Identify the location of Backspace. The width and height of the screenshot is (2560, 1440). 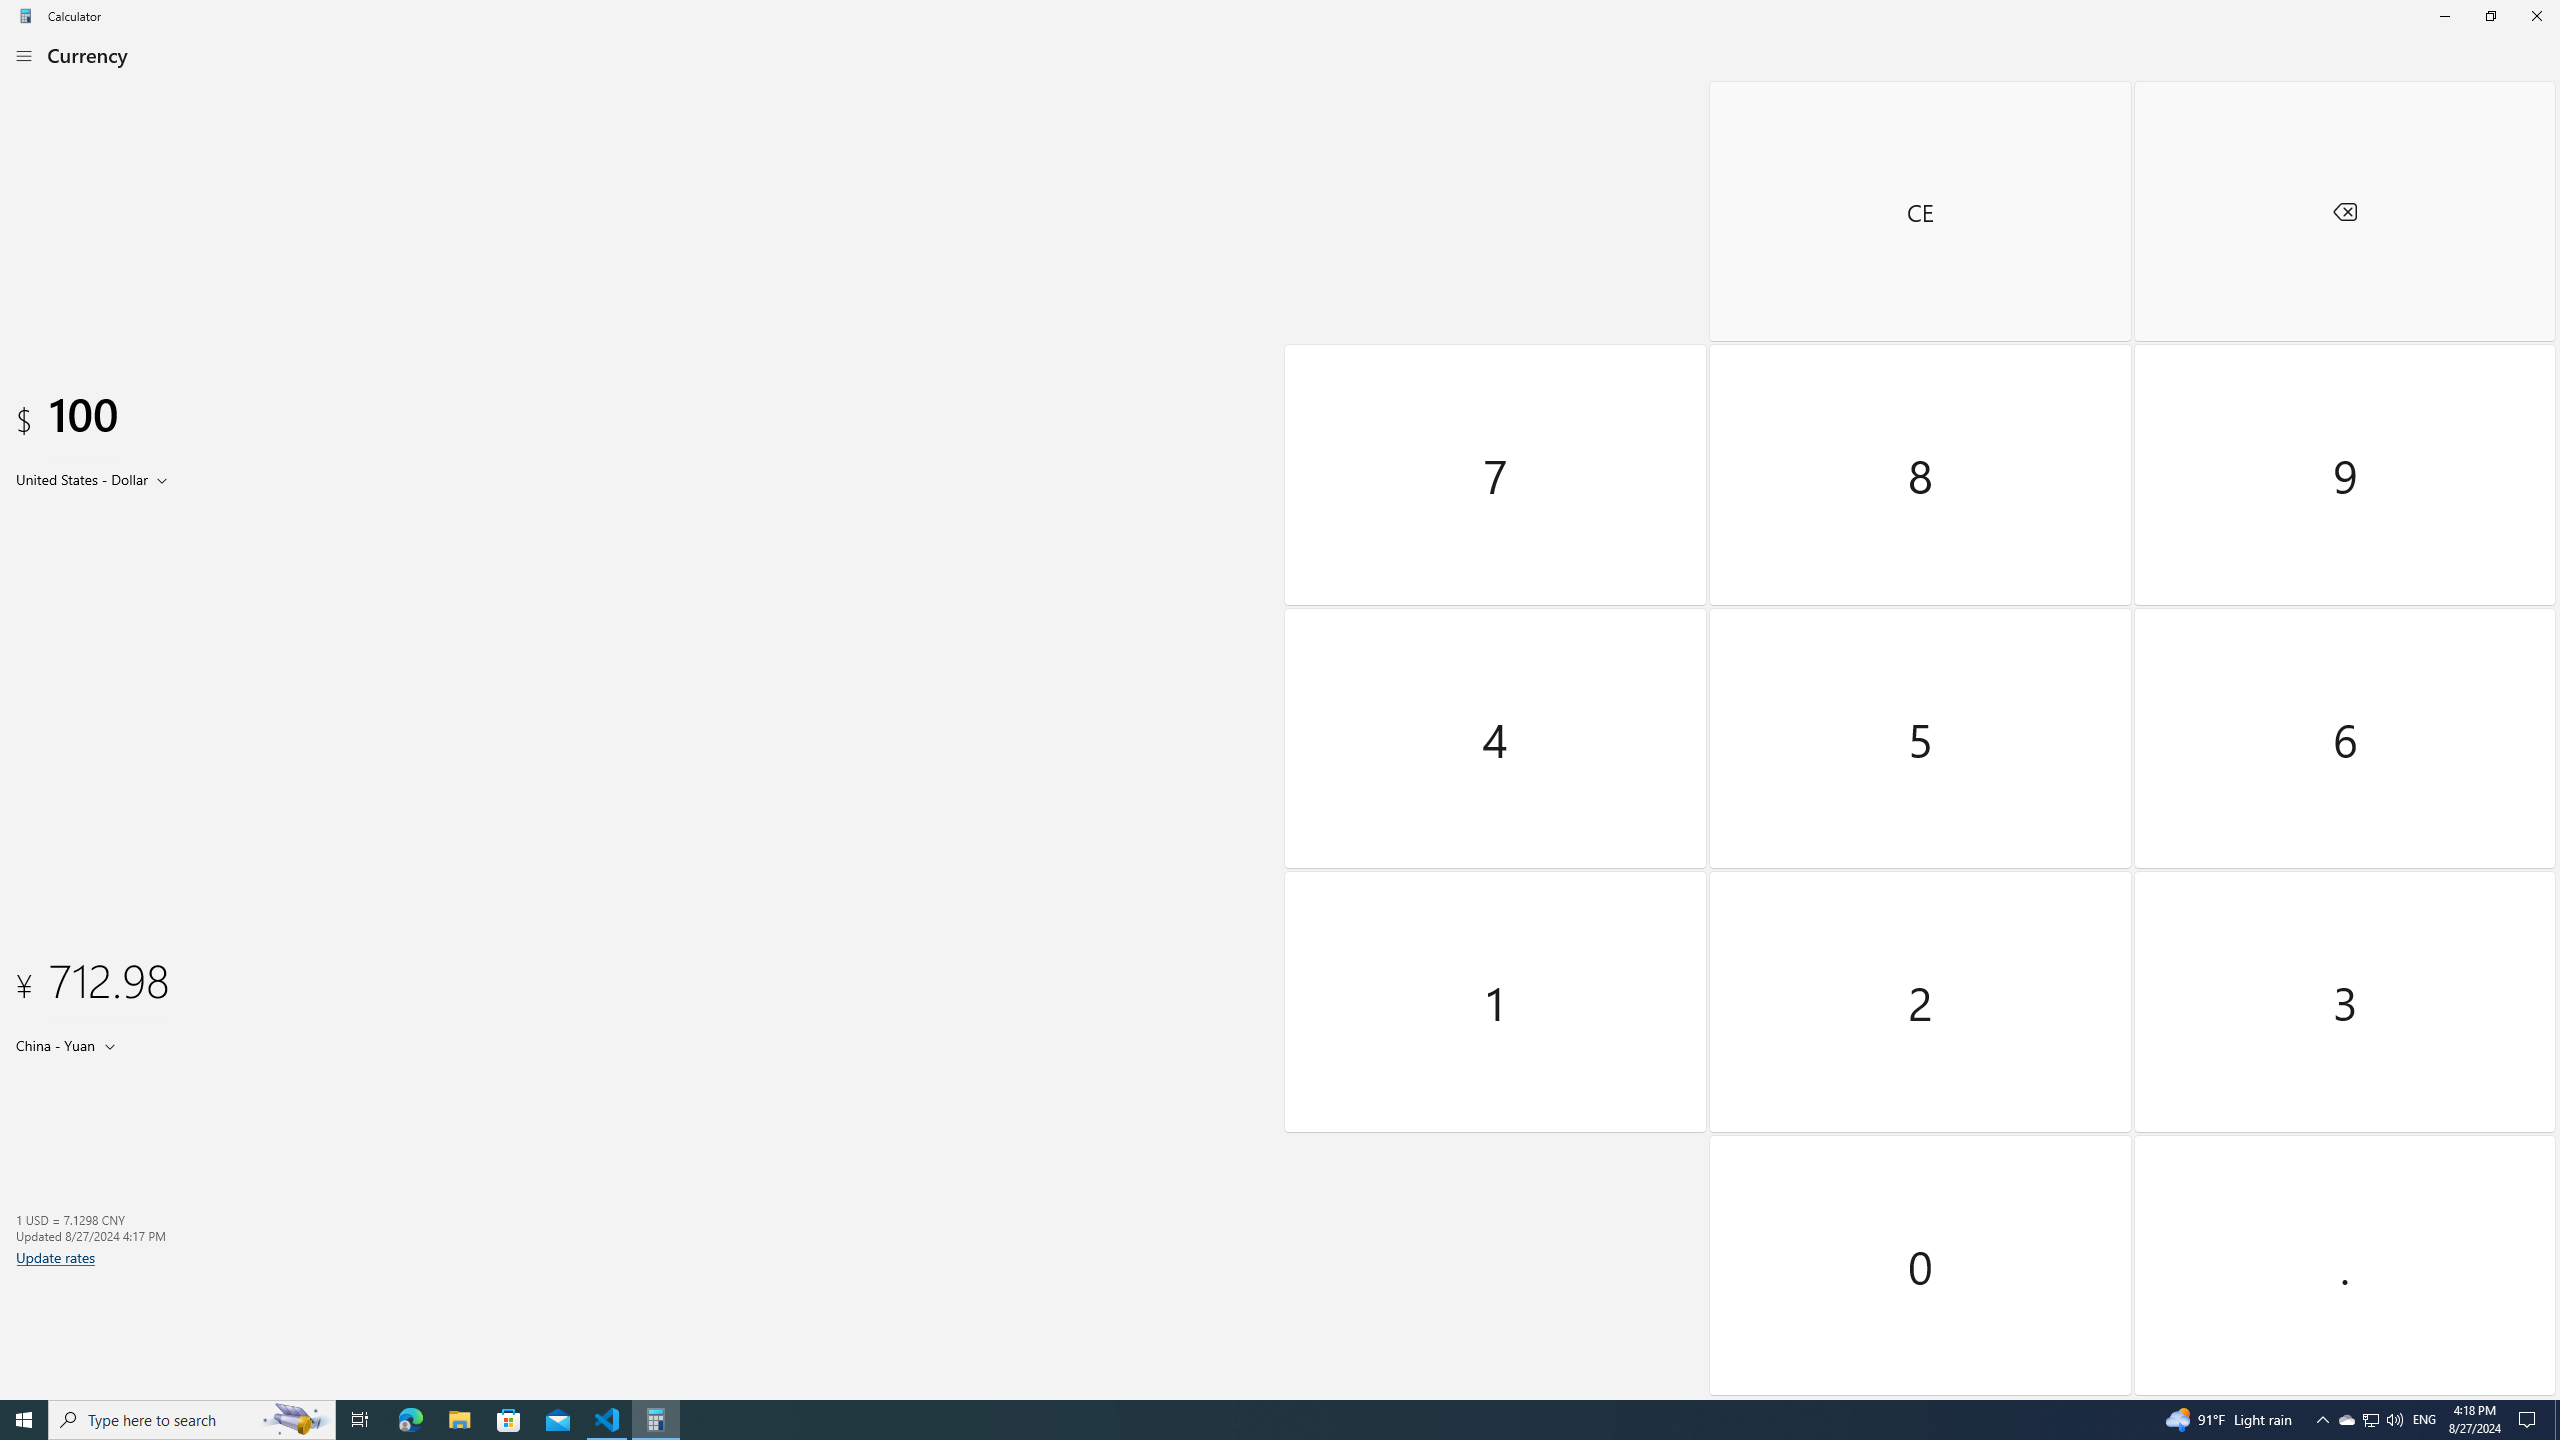
(2344, 211).